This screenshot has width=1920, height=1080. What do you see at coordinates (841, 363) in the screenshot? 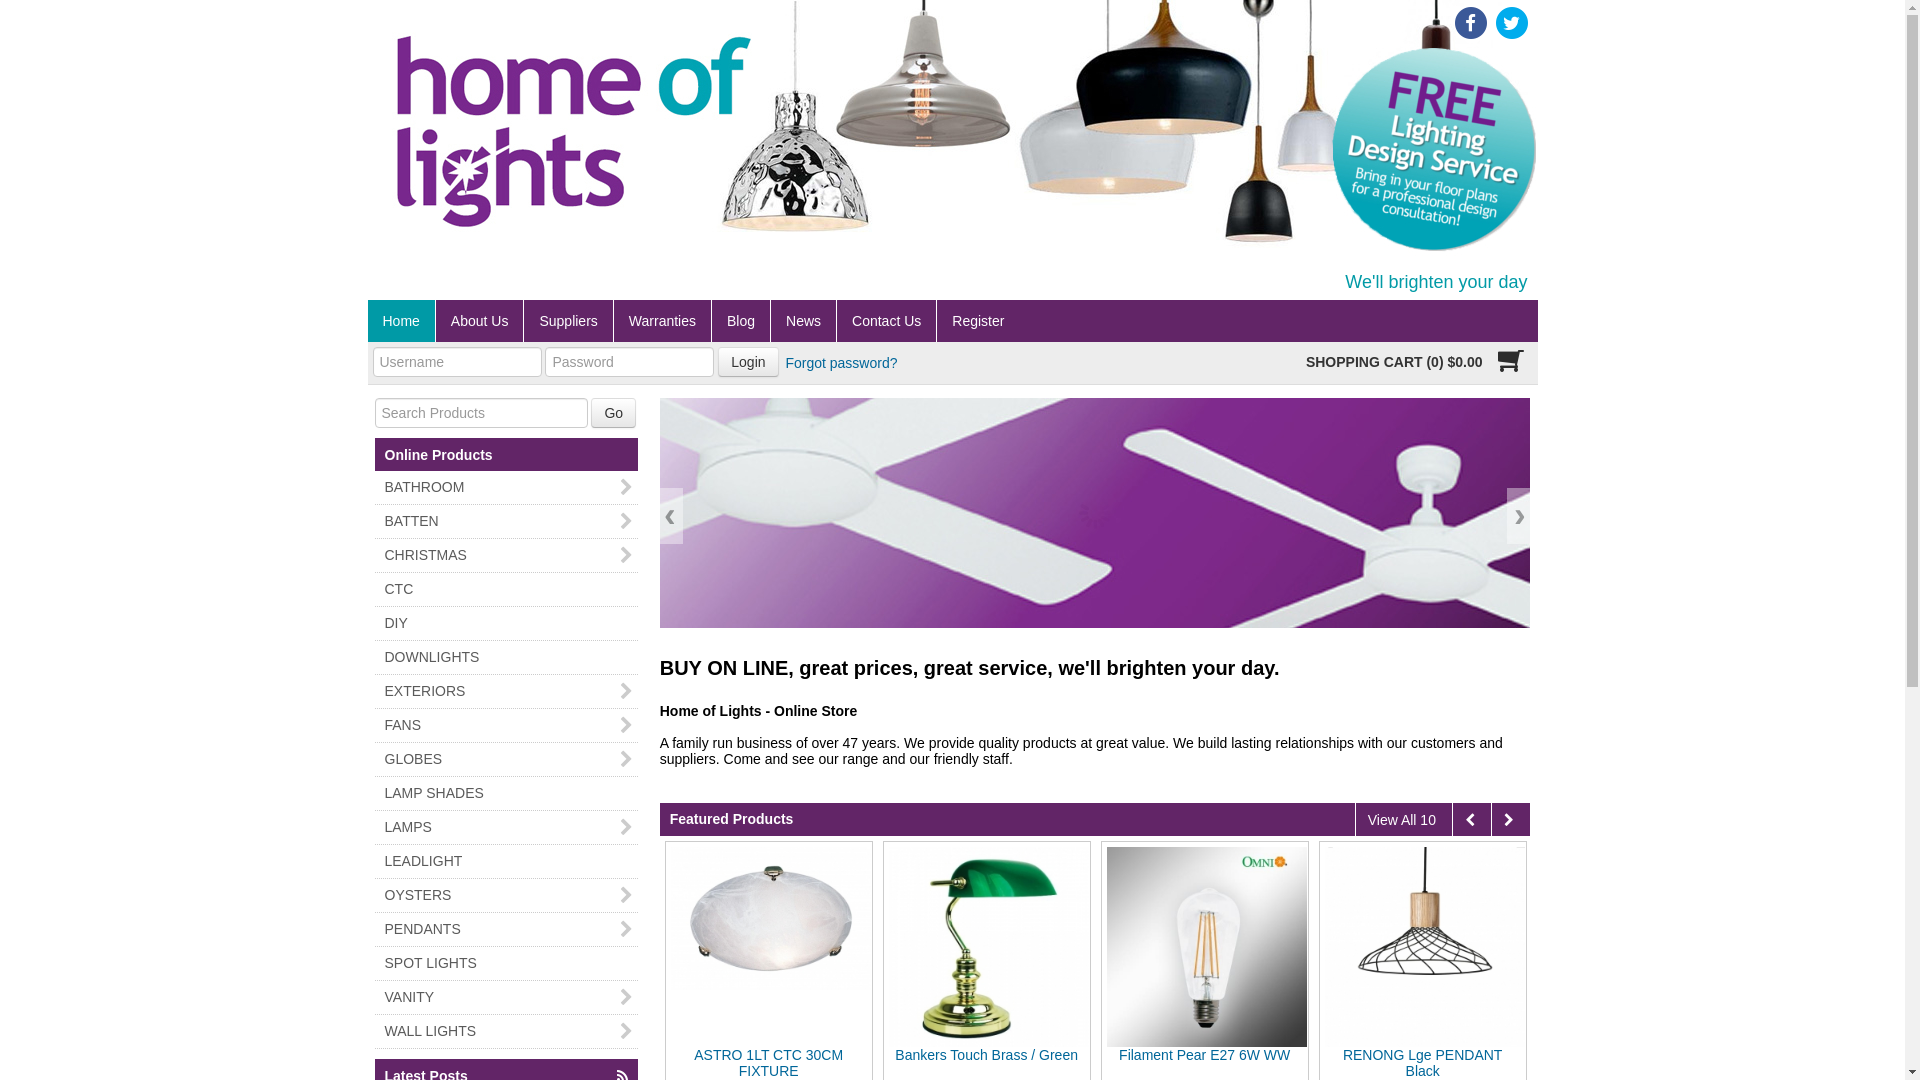
I see `Forgot password?` at bounding box center [841, 363].